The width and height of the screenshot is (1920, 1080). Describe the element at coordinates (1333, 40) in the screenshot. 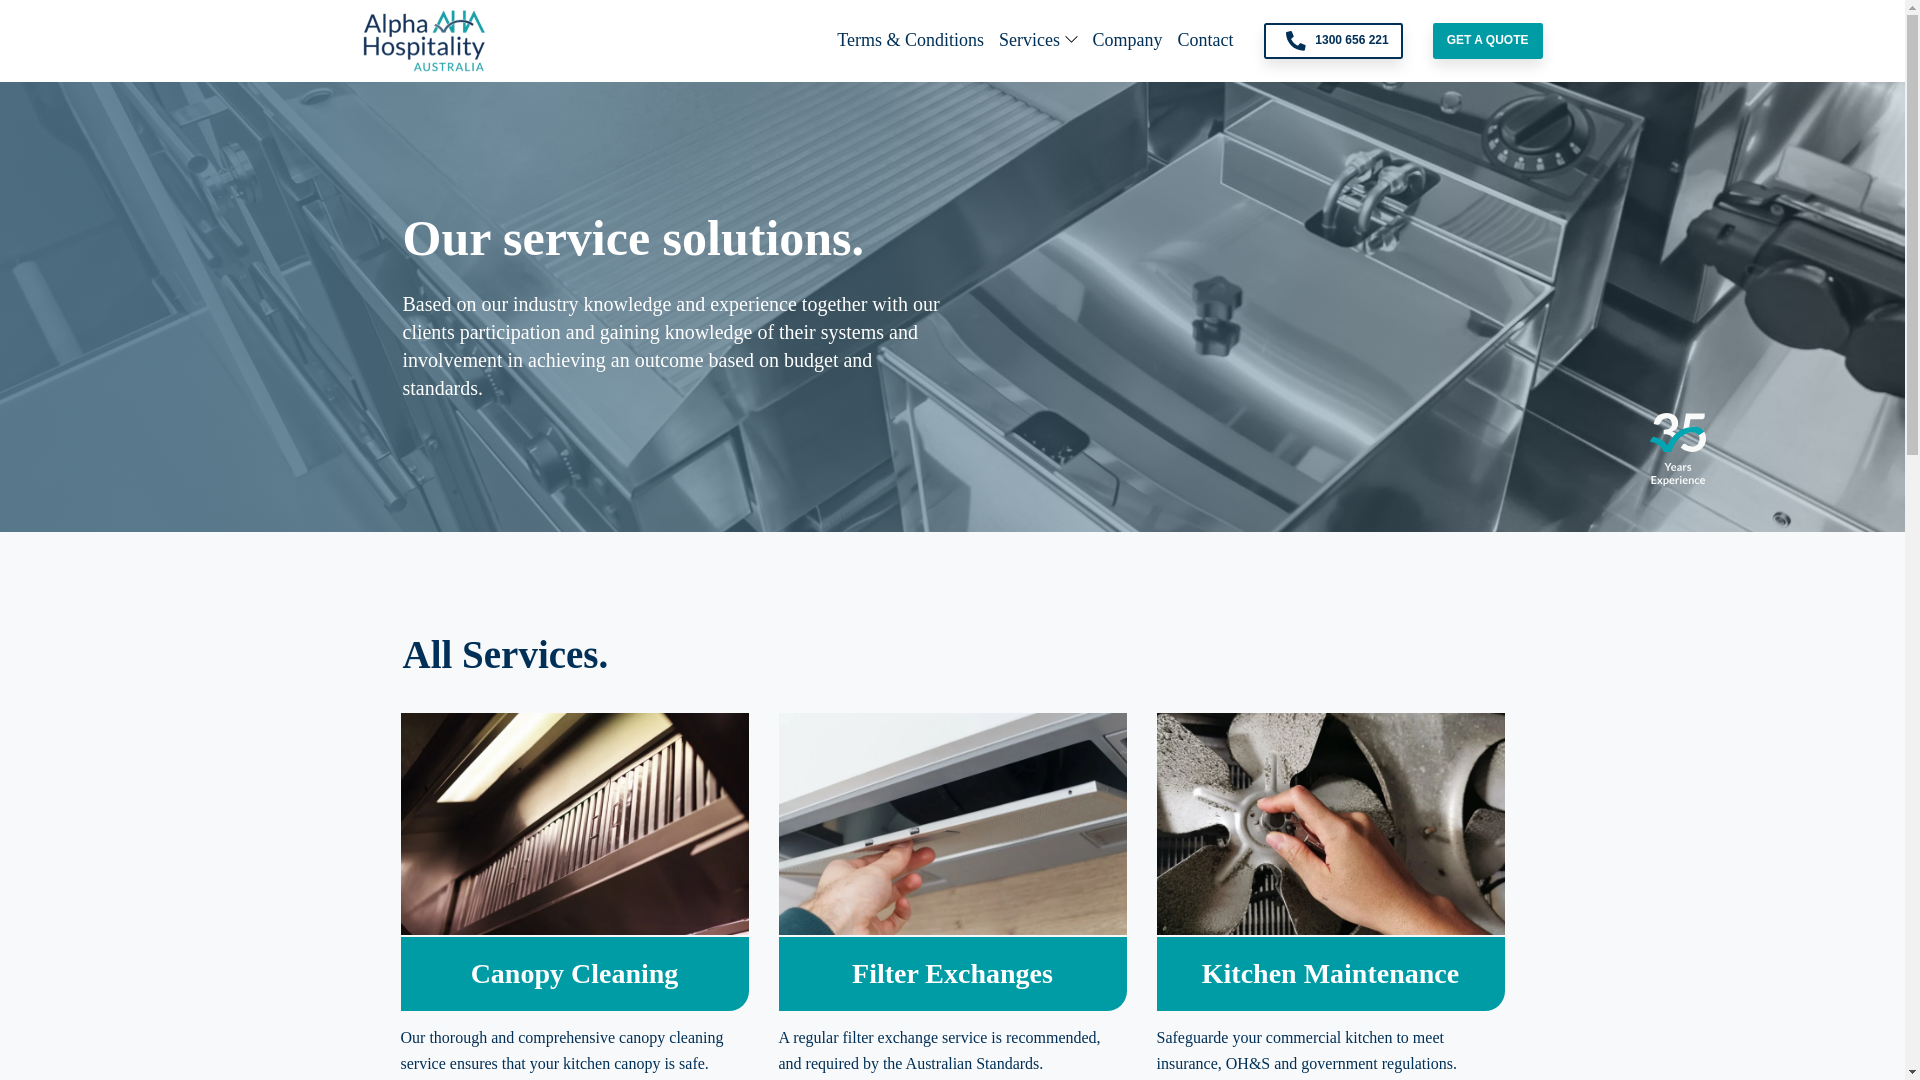

I see `1300 656 221` at that location.